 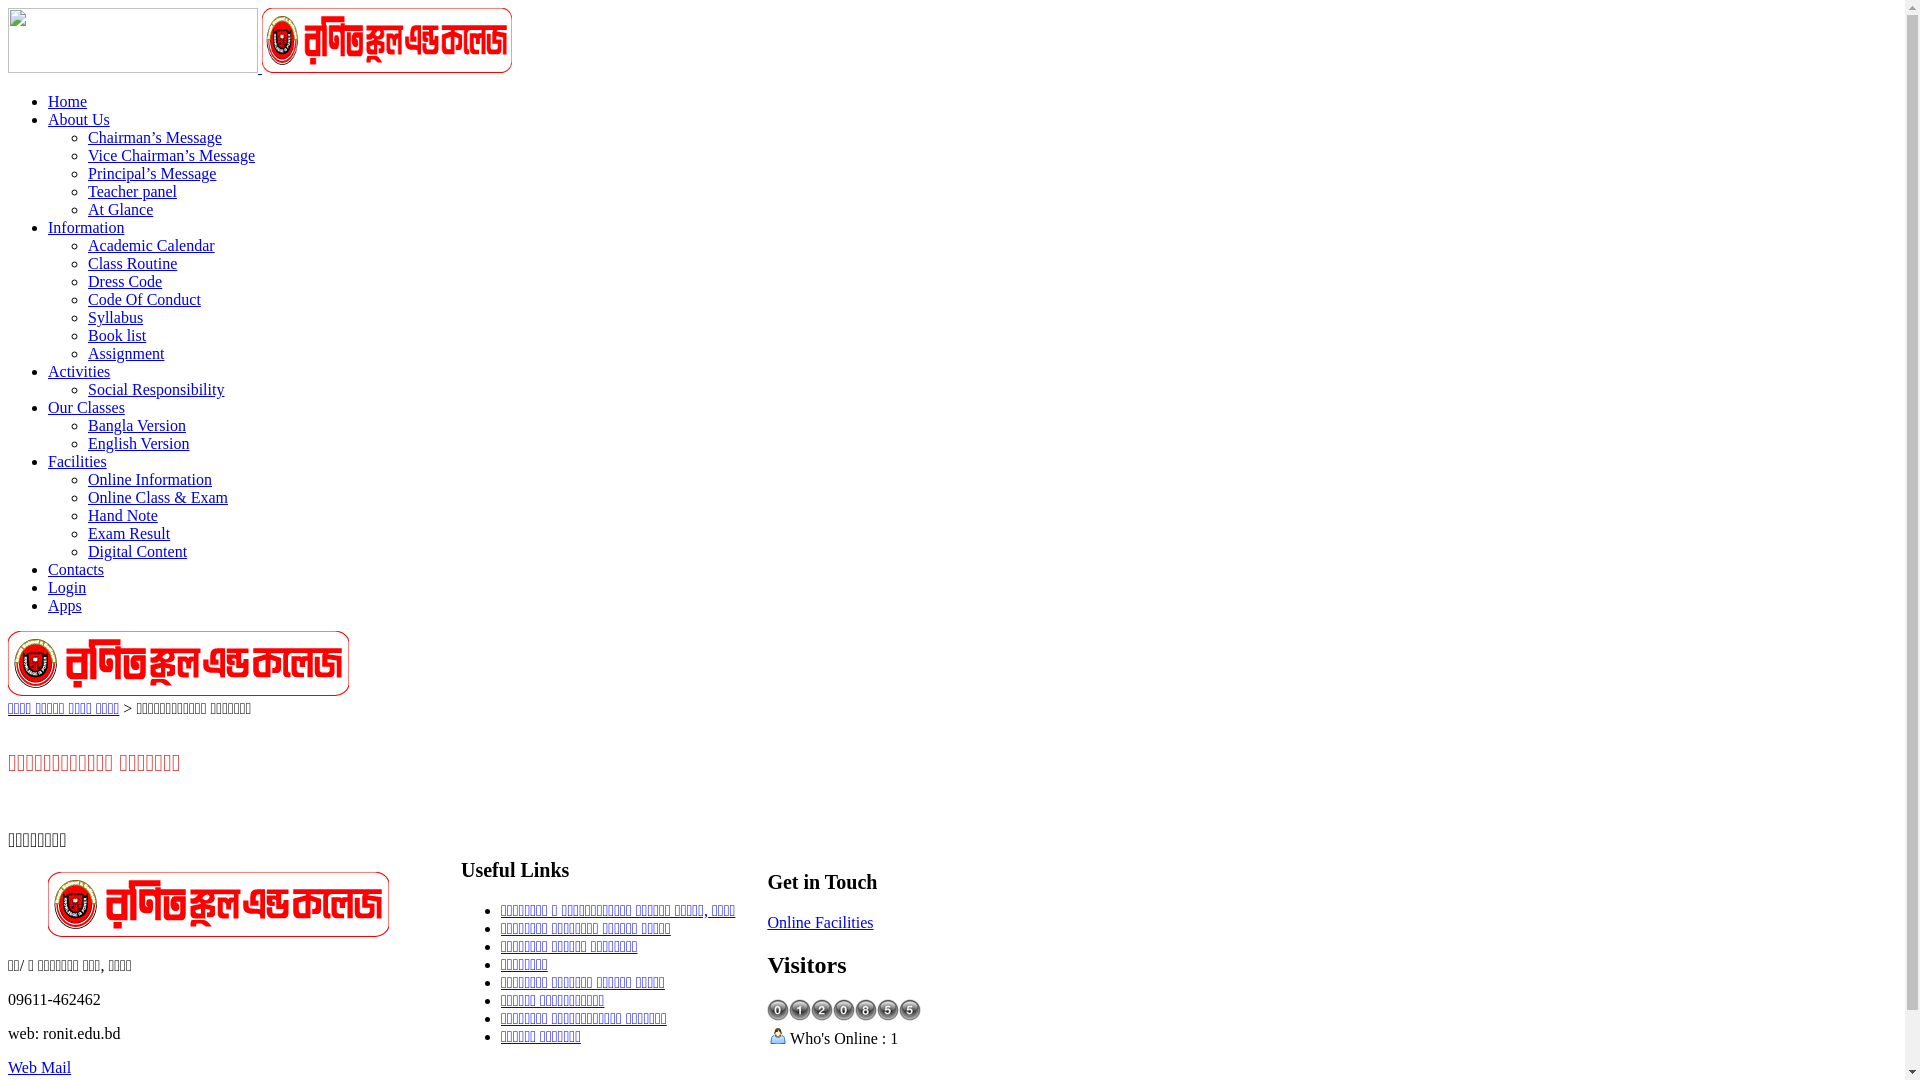 I want to click on Contacts, so click(x=76, y=570).